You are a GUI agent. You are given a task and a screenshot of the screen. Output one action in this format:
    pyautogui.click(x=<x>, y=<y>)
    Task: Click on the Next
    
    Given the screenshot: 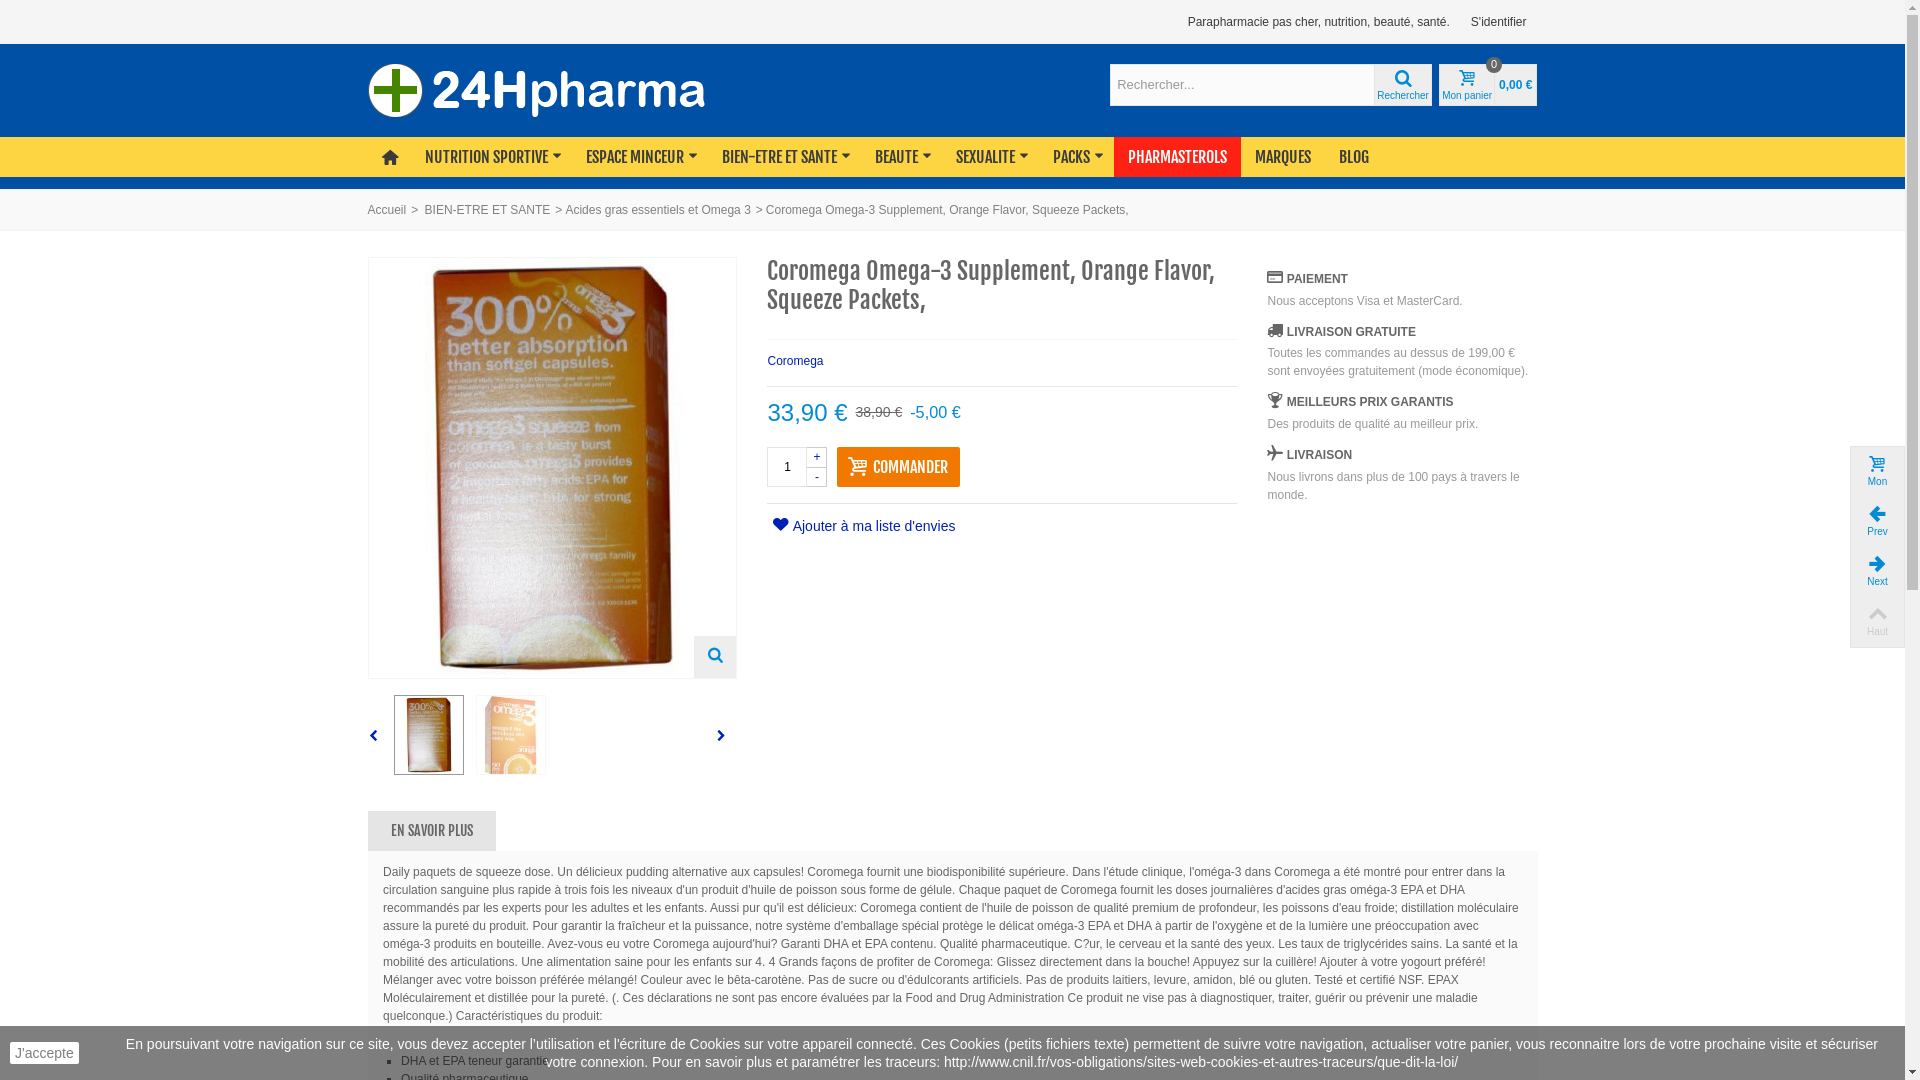 What is the action you would take?
    pyautogui.click(x=1877, y=572)
    